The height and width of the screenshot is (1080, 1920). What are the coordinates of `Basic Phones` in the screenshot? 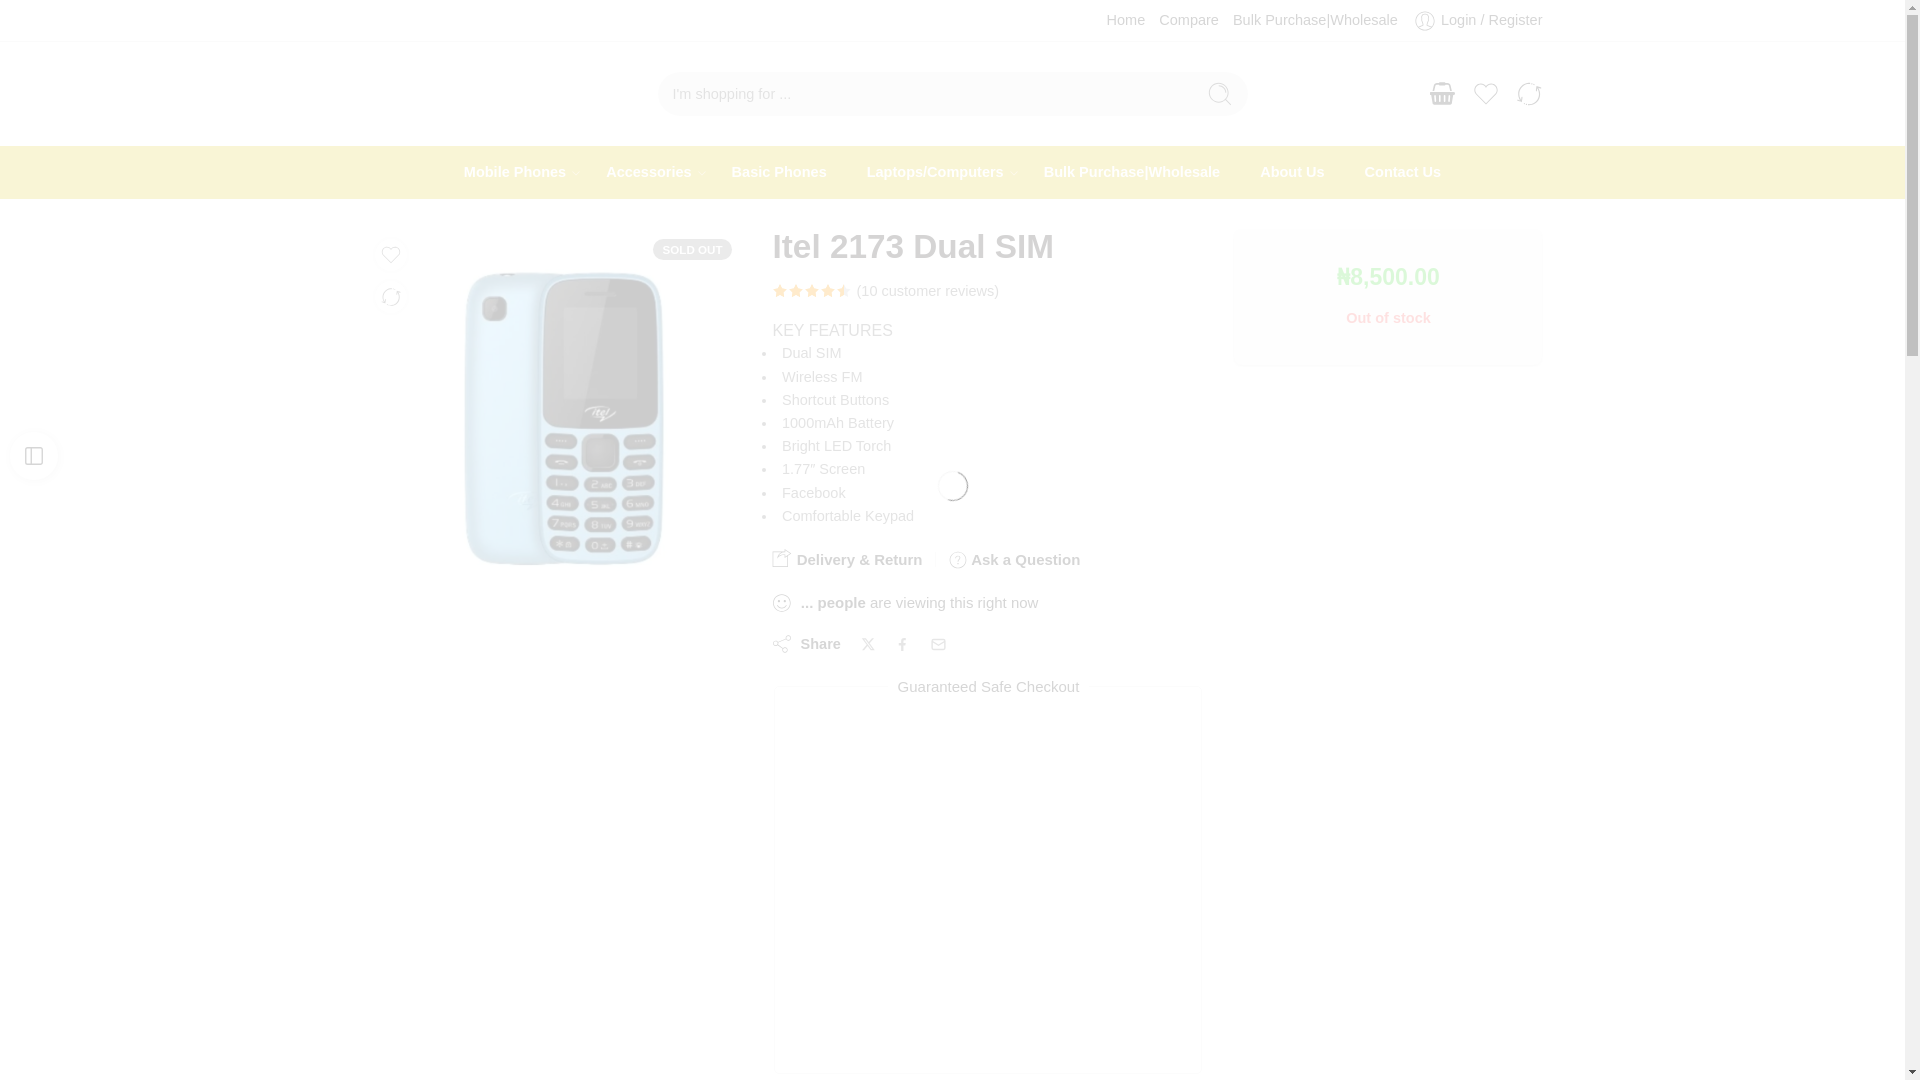 It's located at (779, 172).